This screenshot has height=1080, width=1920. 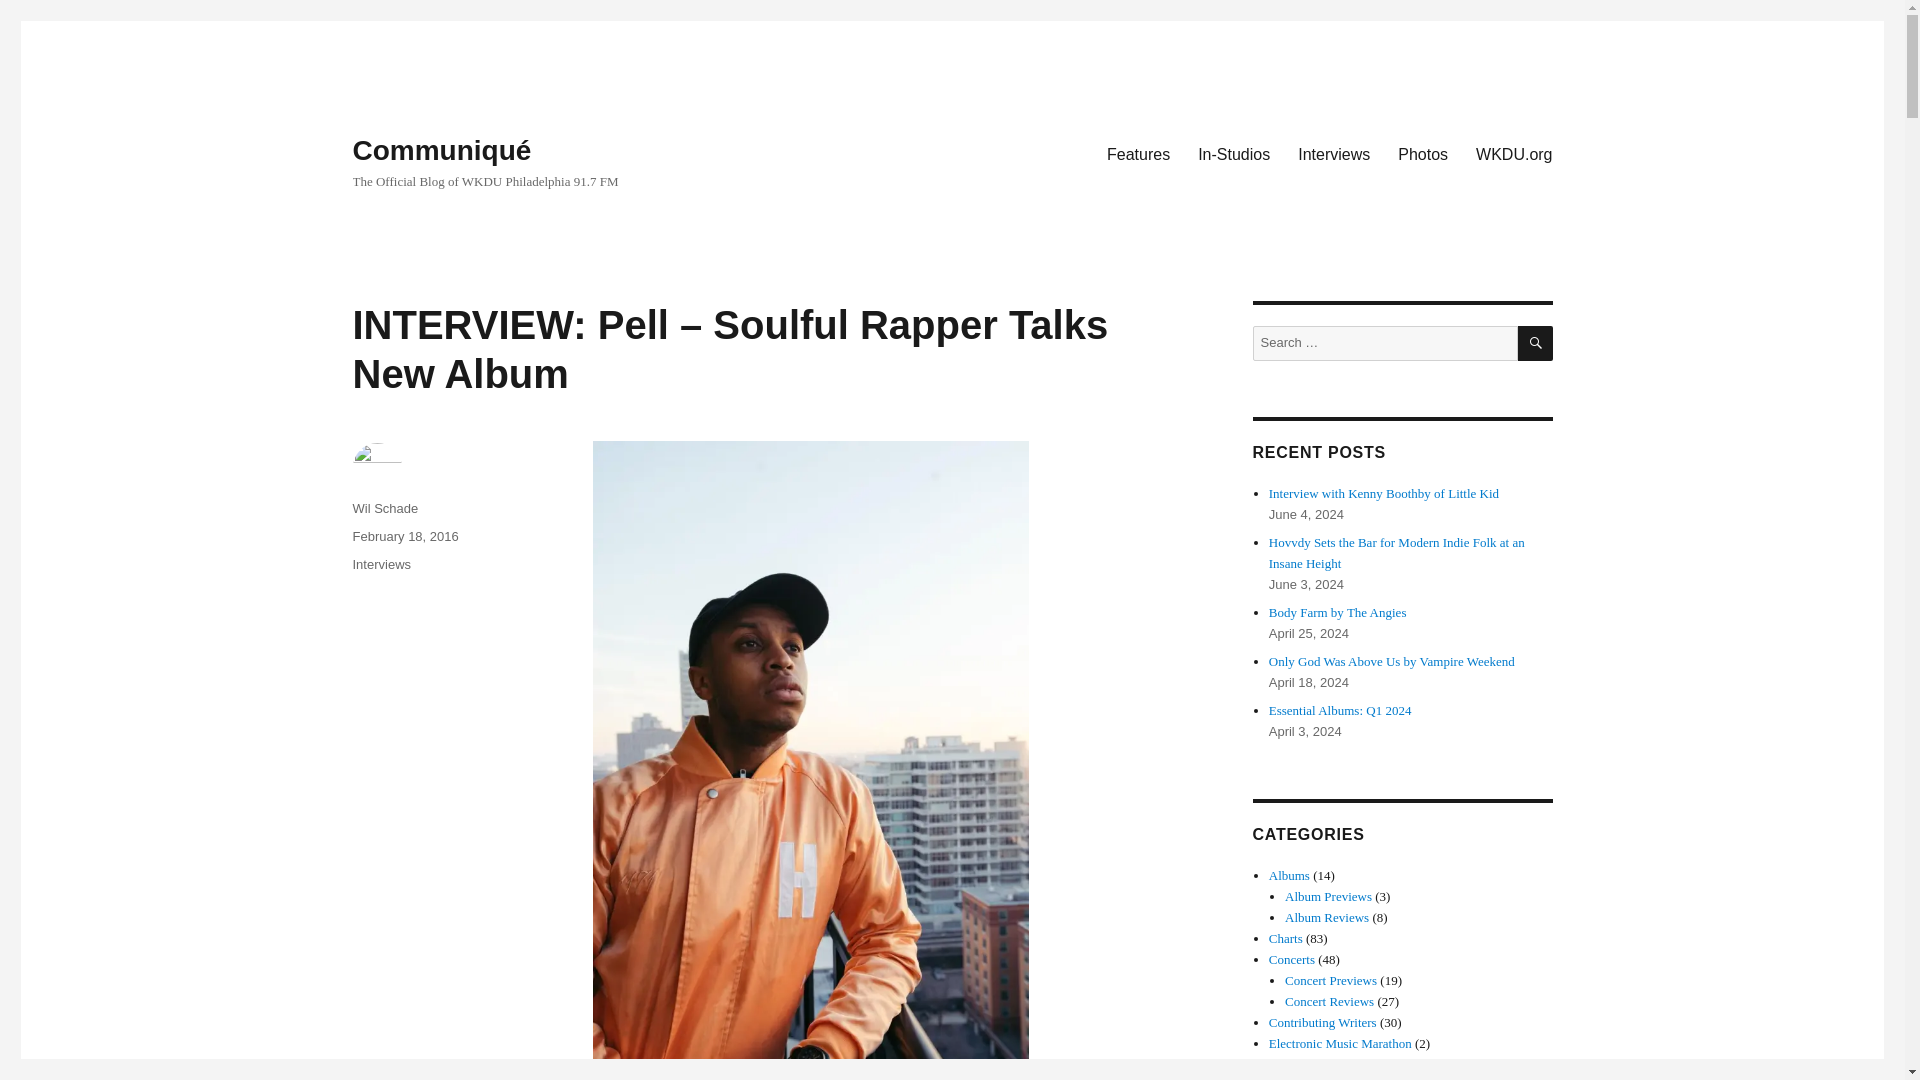 I want to click on Wil Schade, so click(x=384, y=508).